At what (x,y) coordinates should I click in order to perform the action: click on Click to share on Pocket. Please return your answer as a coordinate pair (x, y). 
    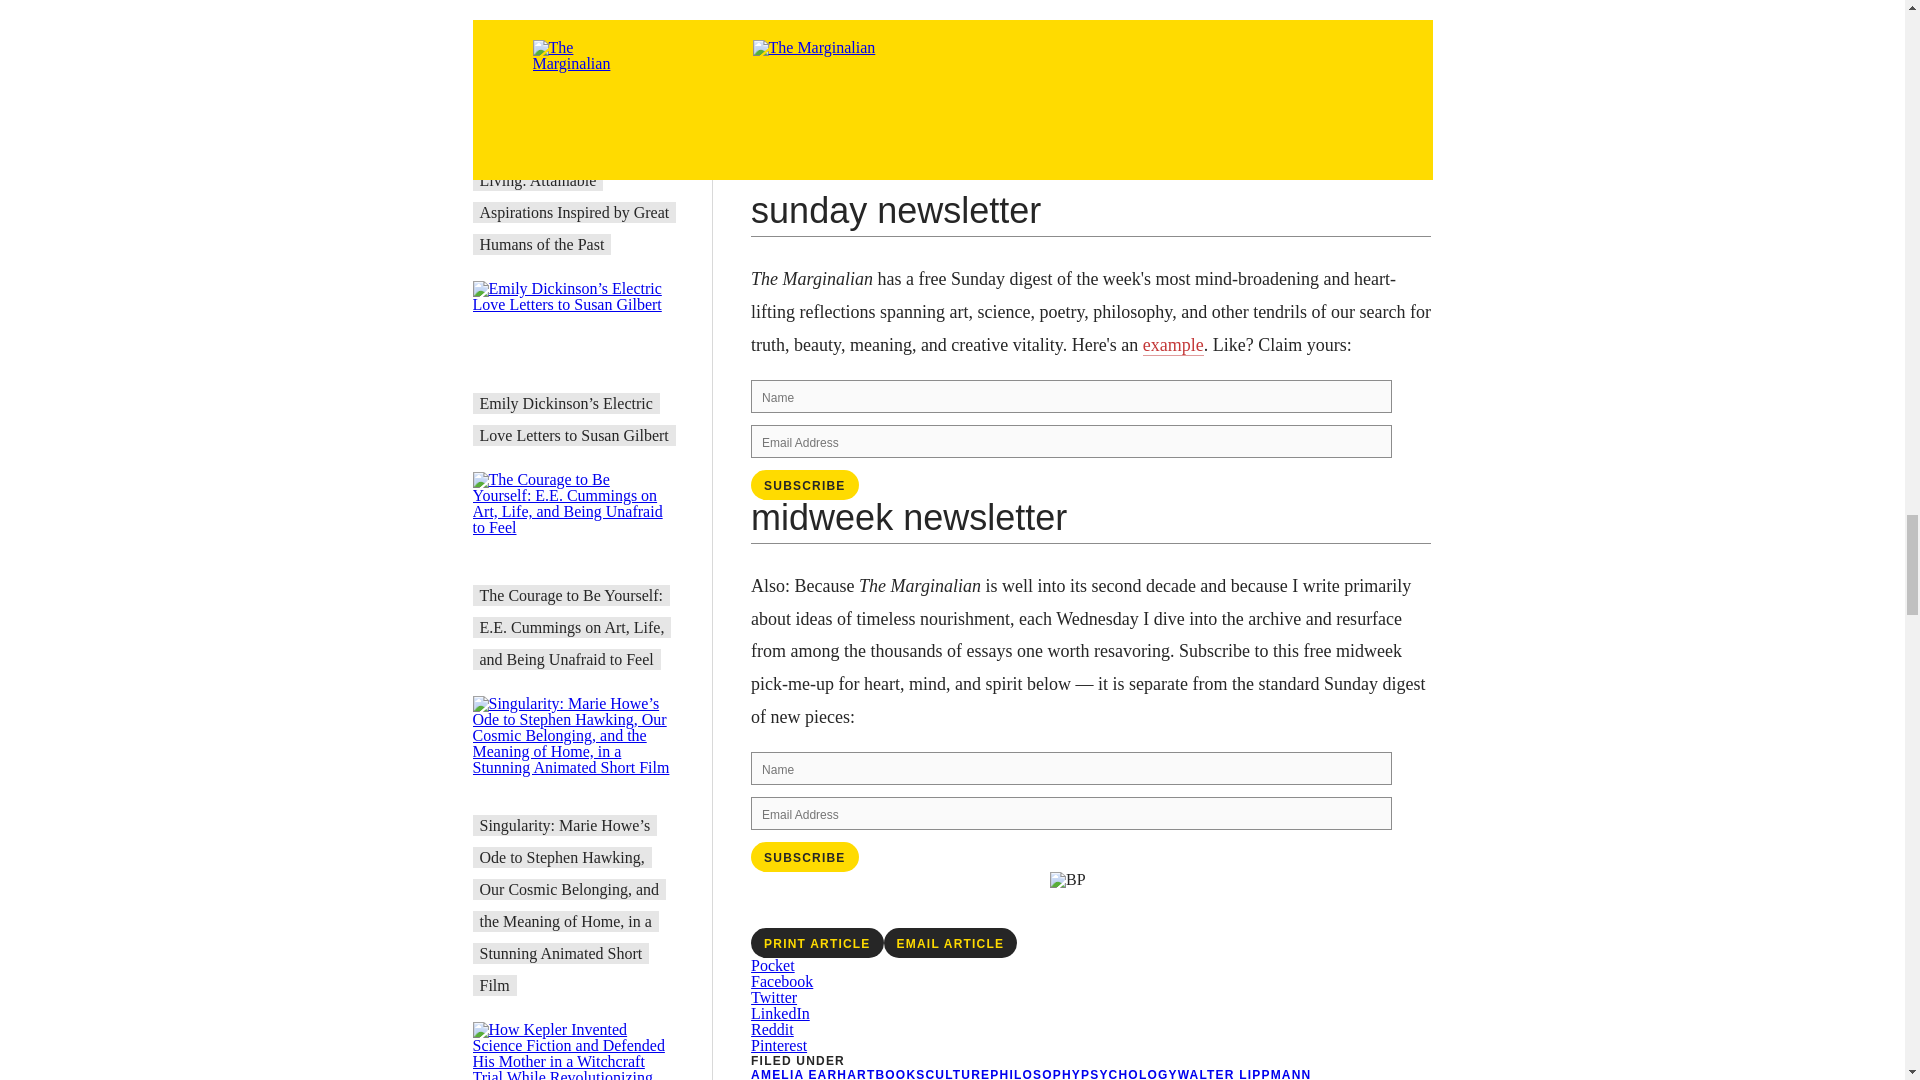
    Looking at the image, I should click on (772, 965).